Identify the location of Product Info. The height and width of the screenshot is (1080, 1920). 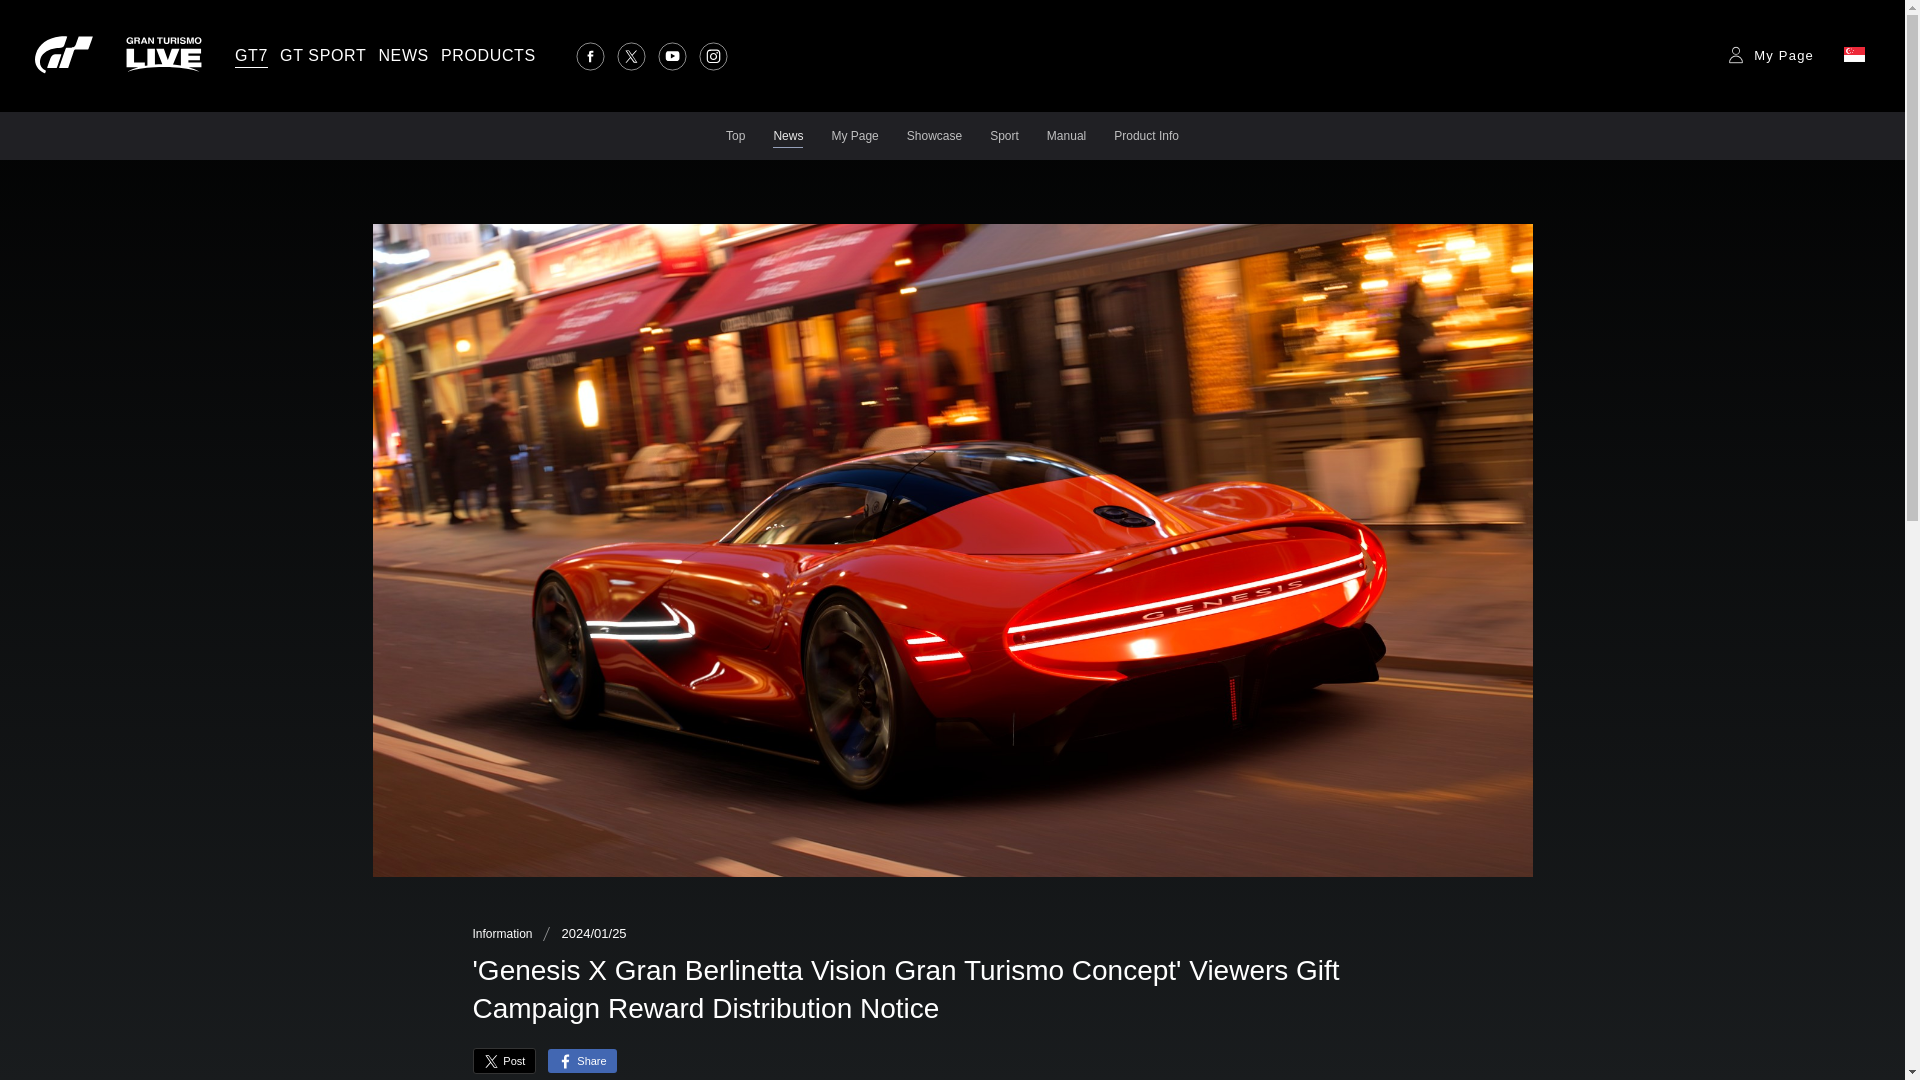
(1146, 138).